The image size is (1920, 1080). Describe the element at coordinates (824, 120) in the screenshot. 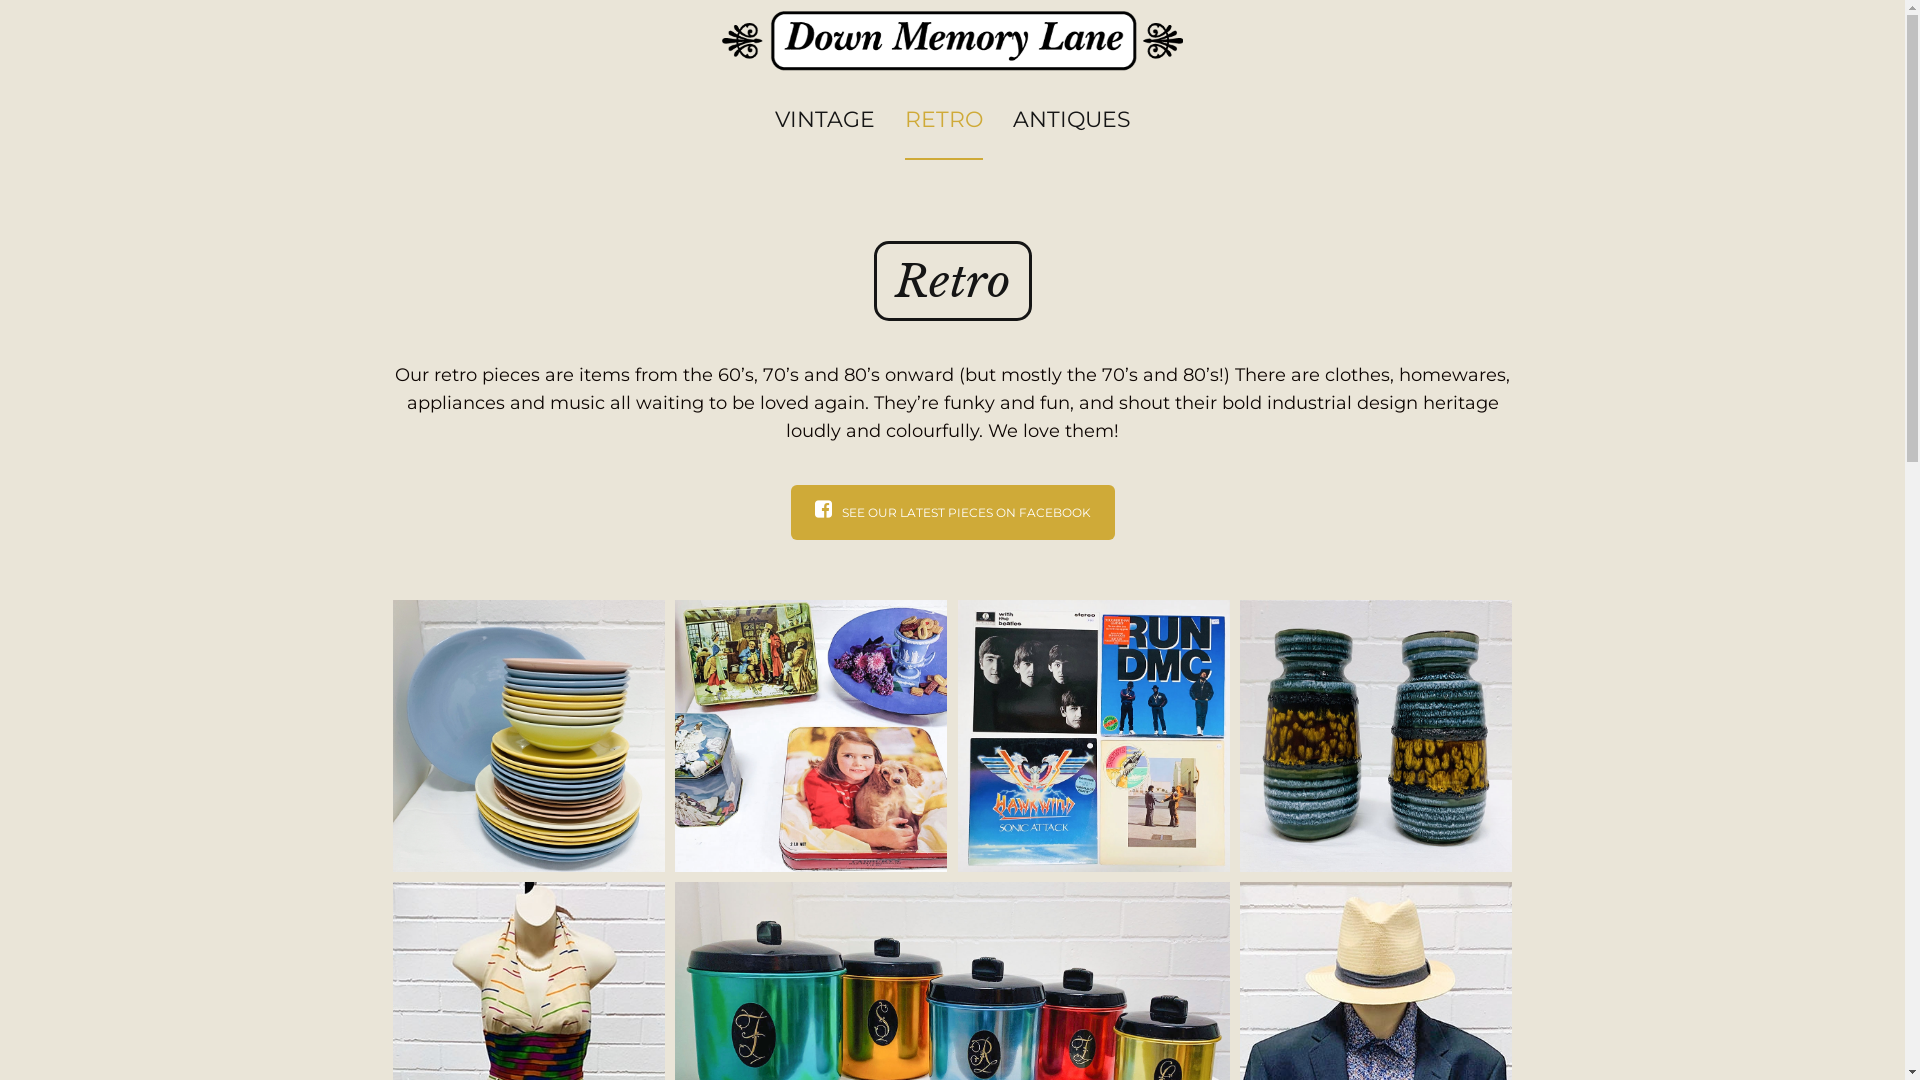

I see `VINTAGE` at that location.